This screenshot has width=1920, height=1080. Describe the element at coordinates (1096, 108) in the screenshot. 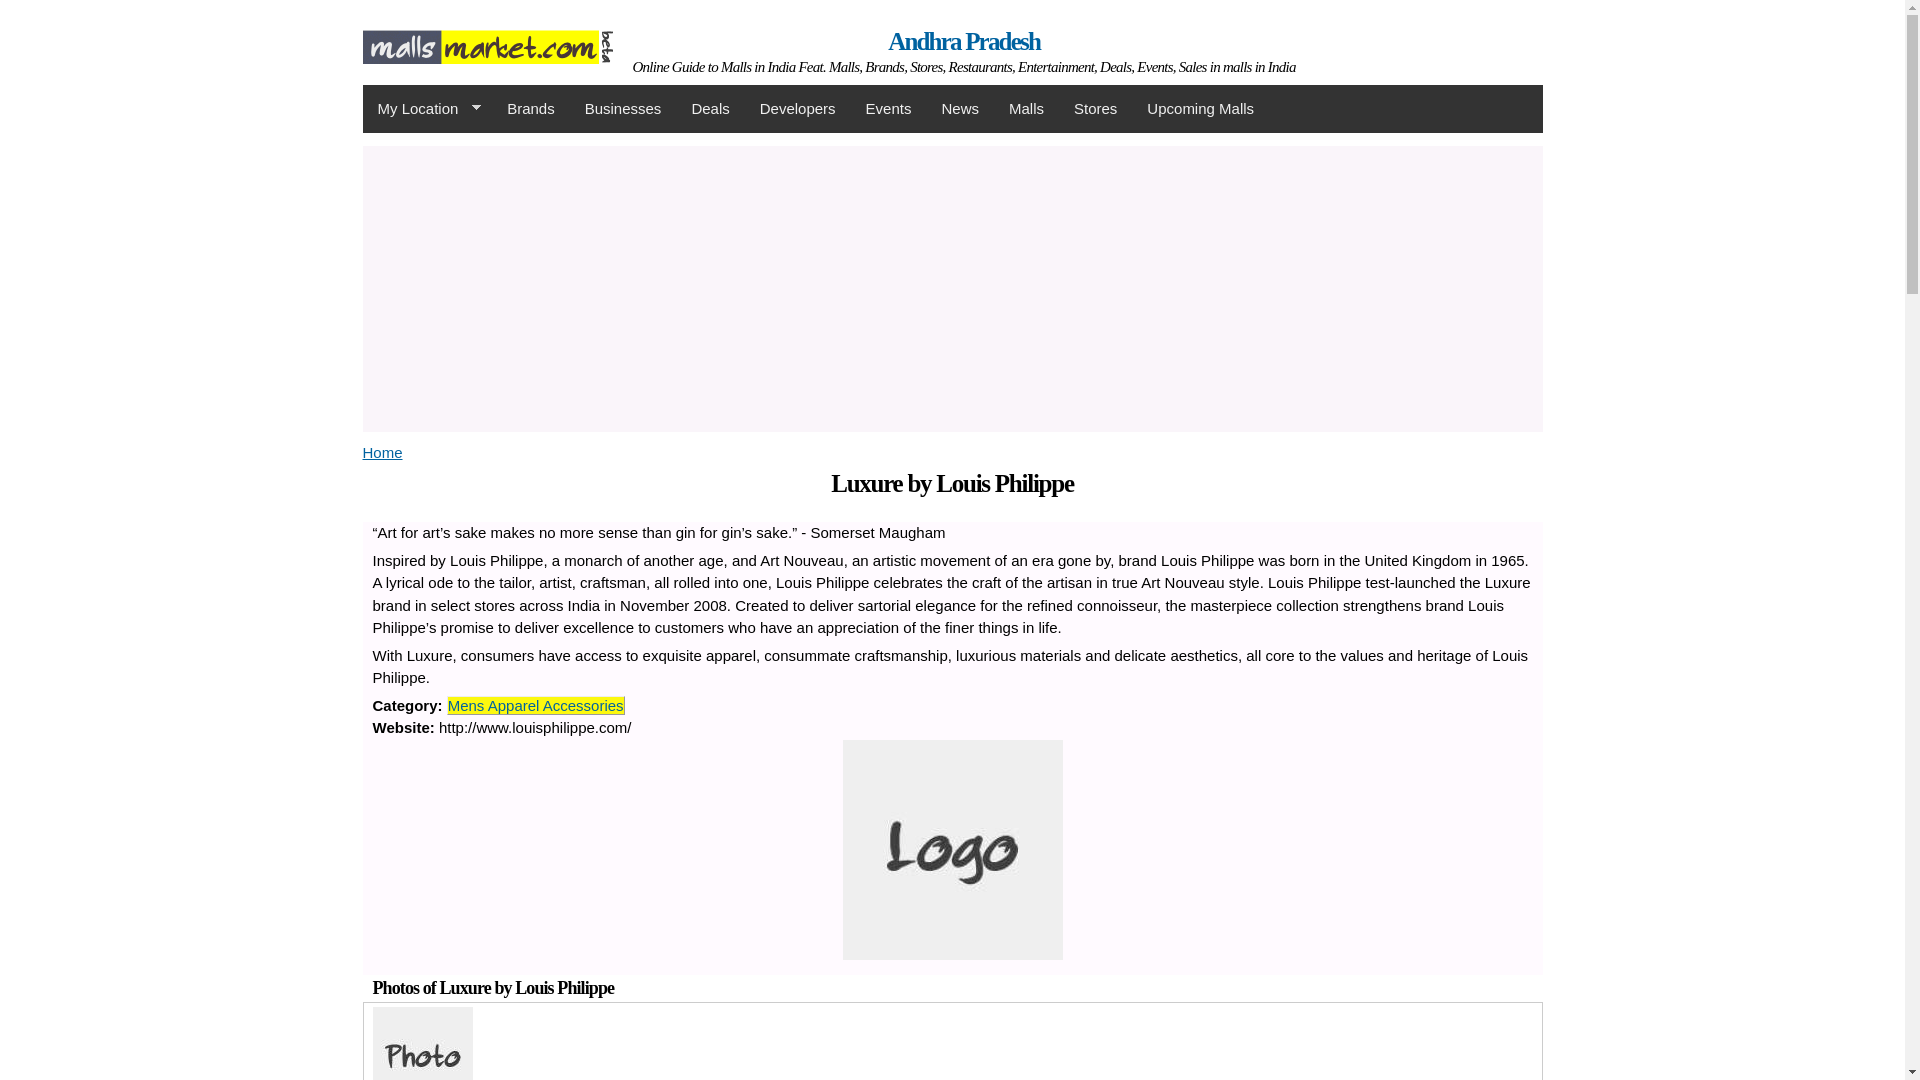

I see `Stores` at that location.